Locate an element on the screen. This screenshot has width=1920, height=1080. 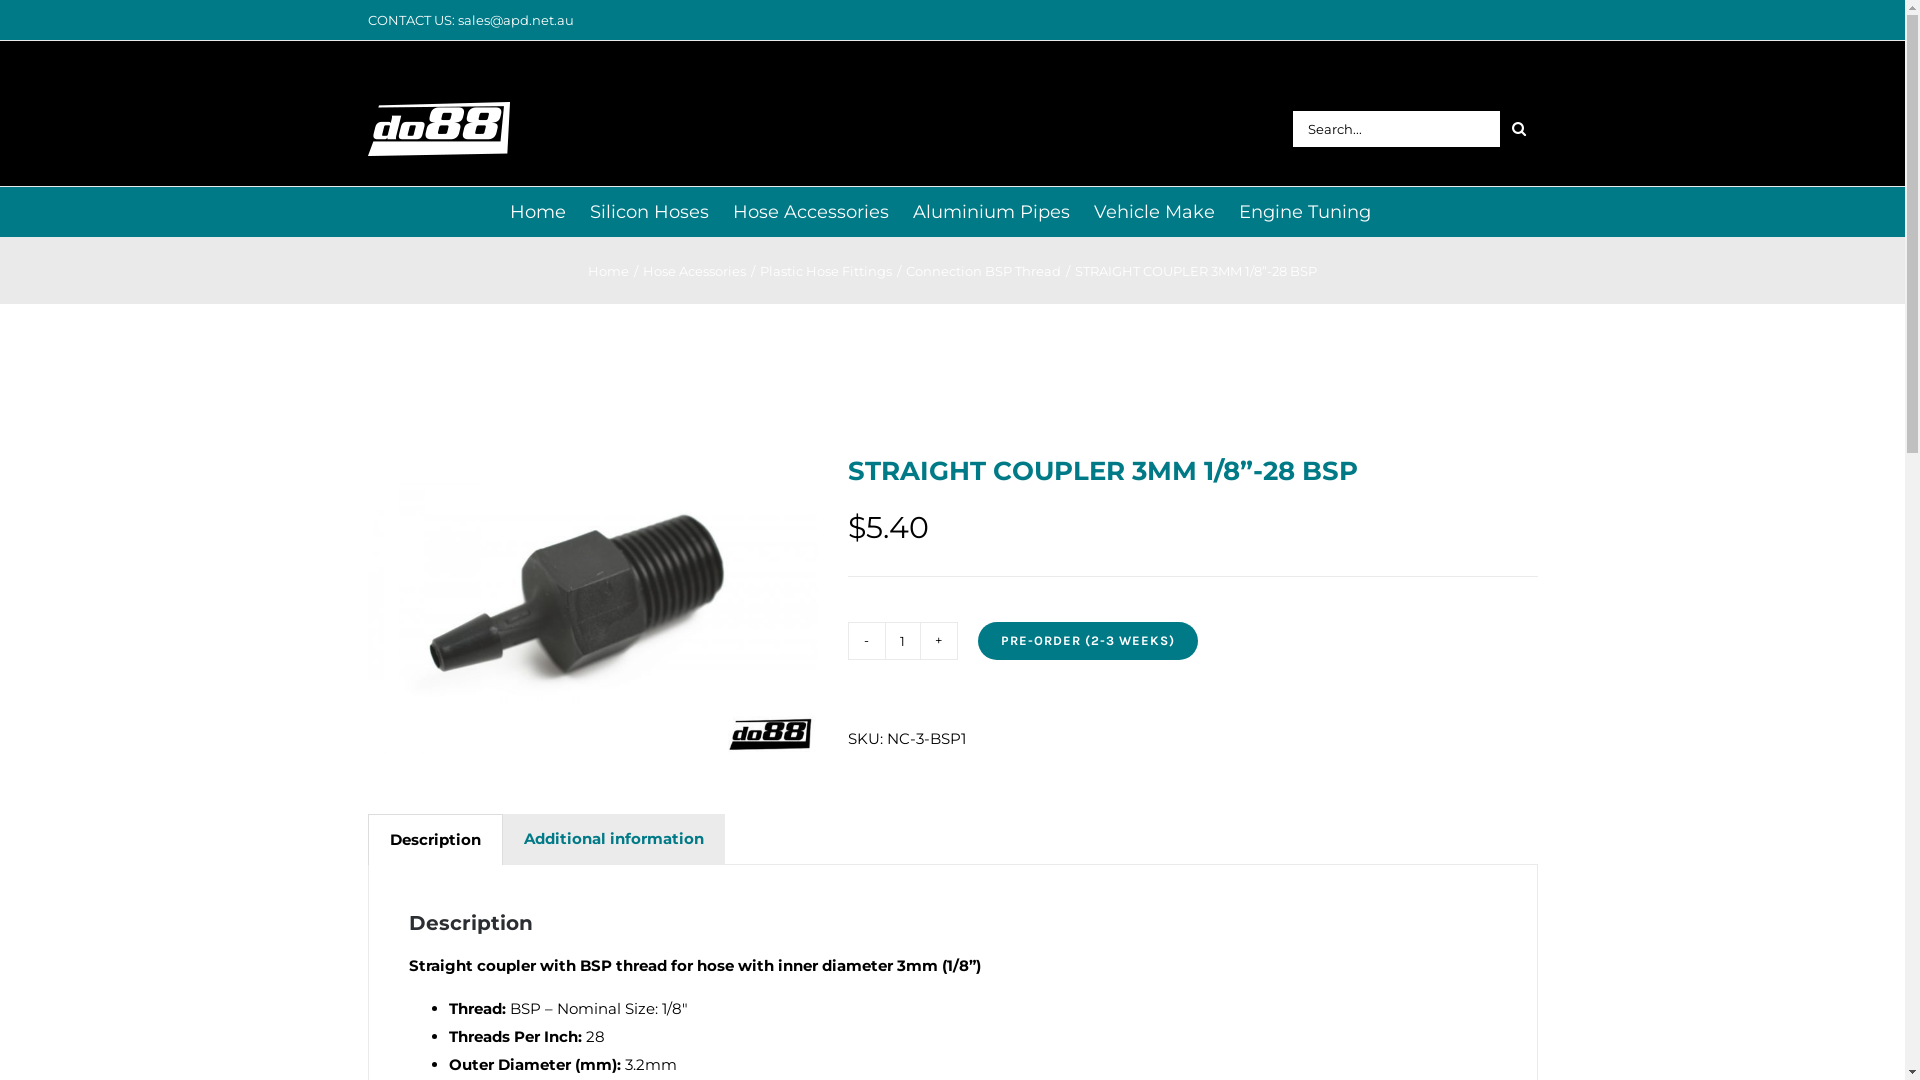
PRE-ORDER (2-3 WEEKS) is located at coordinates (1088, 641).